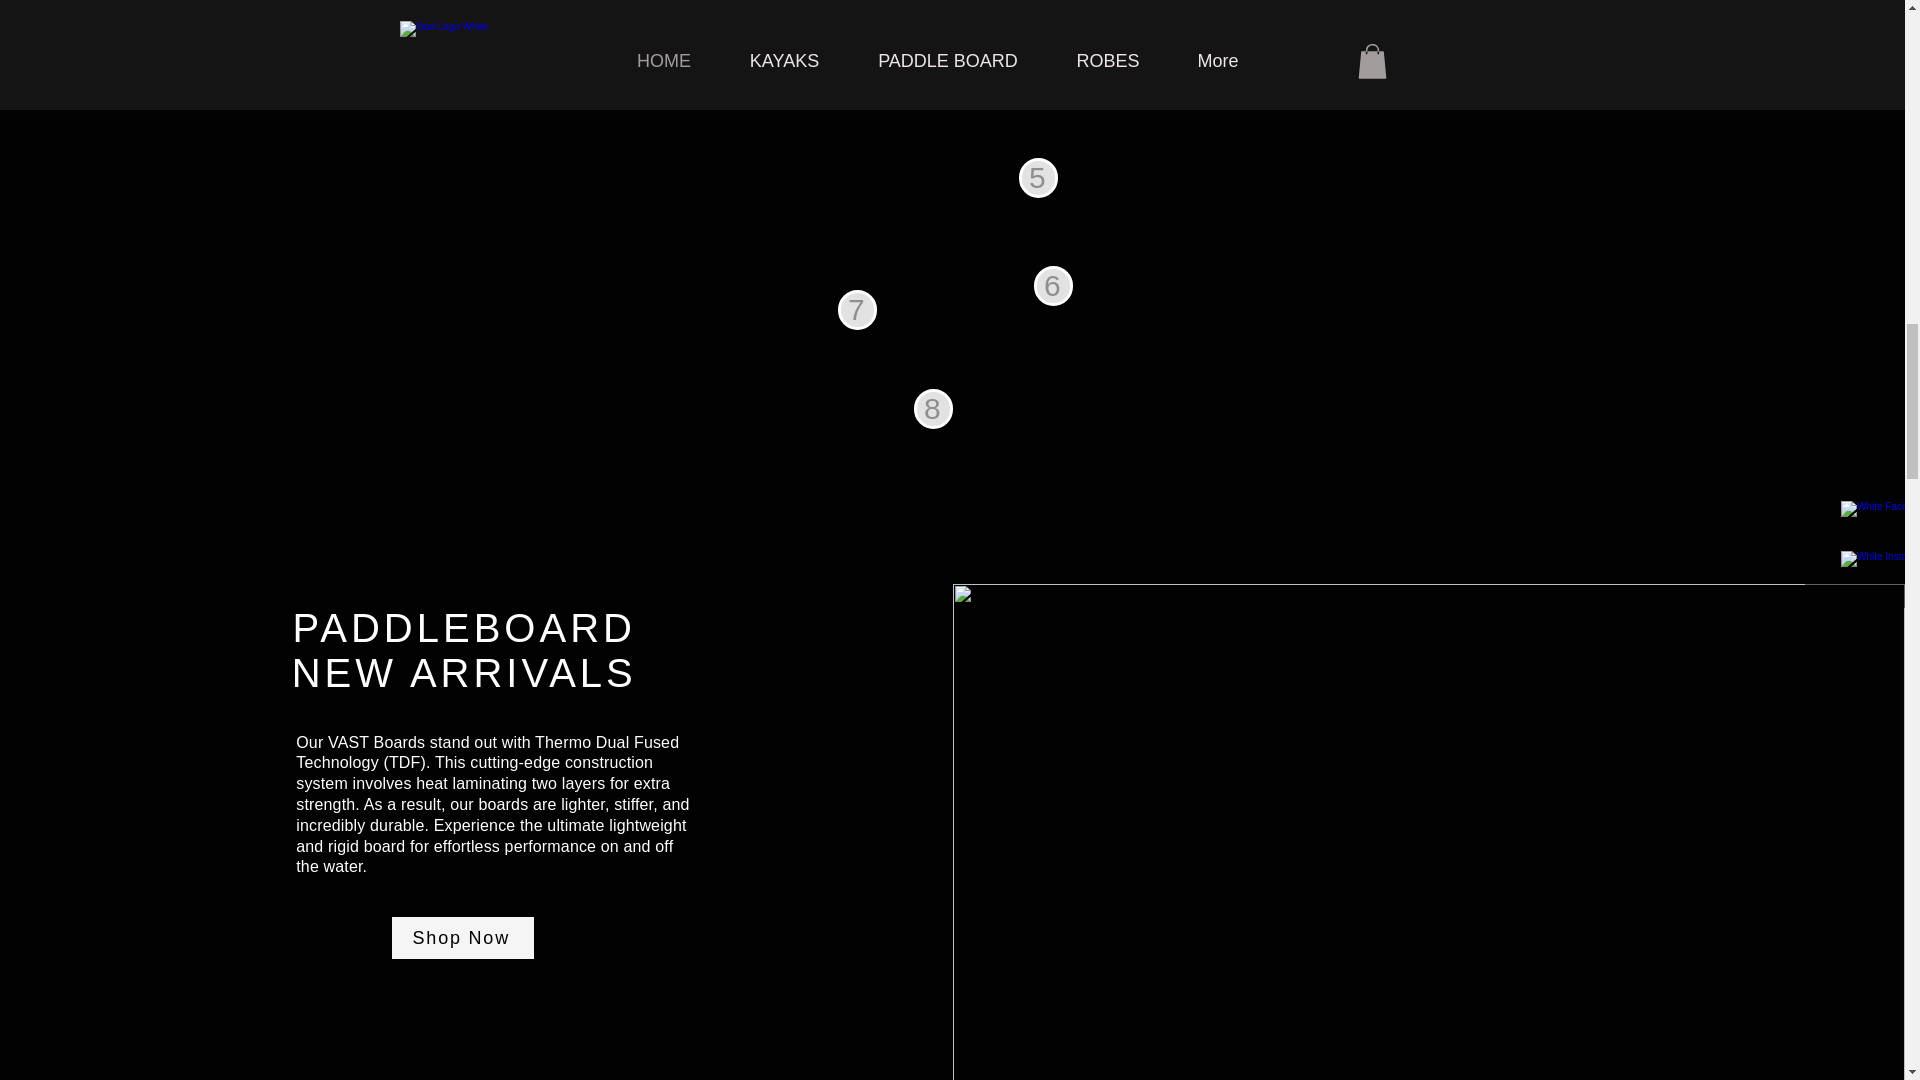 The width and height of the screenshot is (1920, 1080). Describe the element at coordinates (932, 408) in the screenshot. I see `8` at that location.